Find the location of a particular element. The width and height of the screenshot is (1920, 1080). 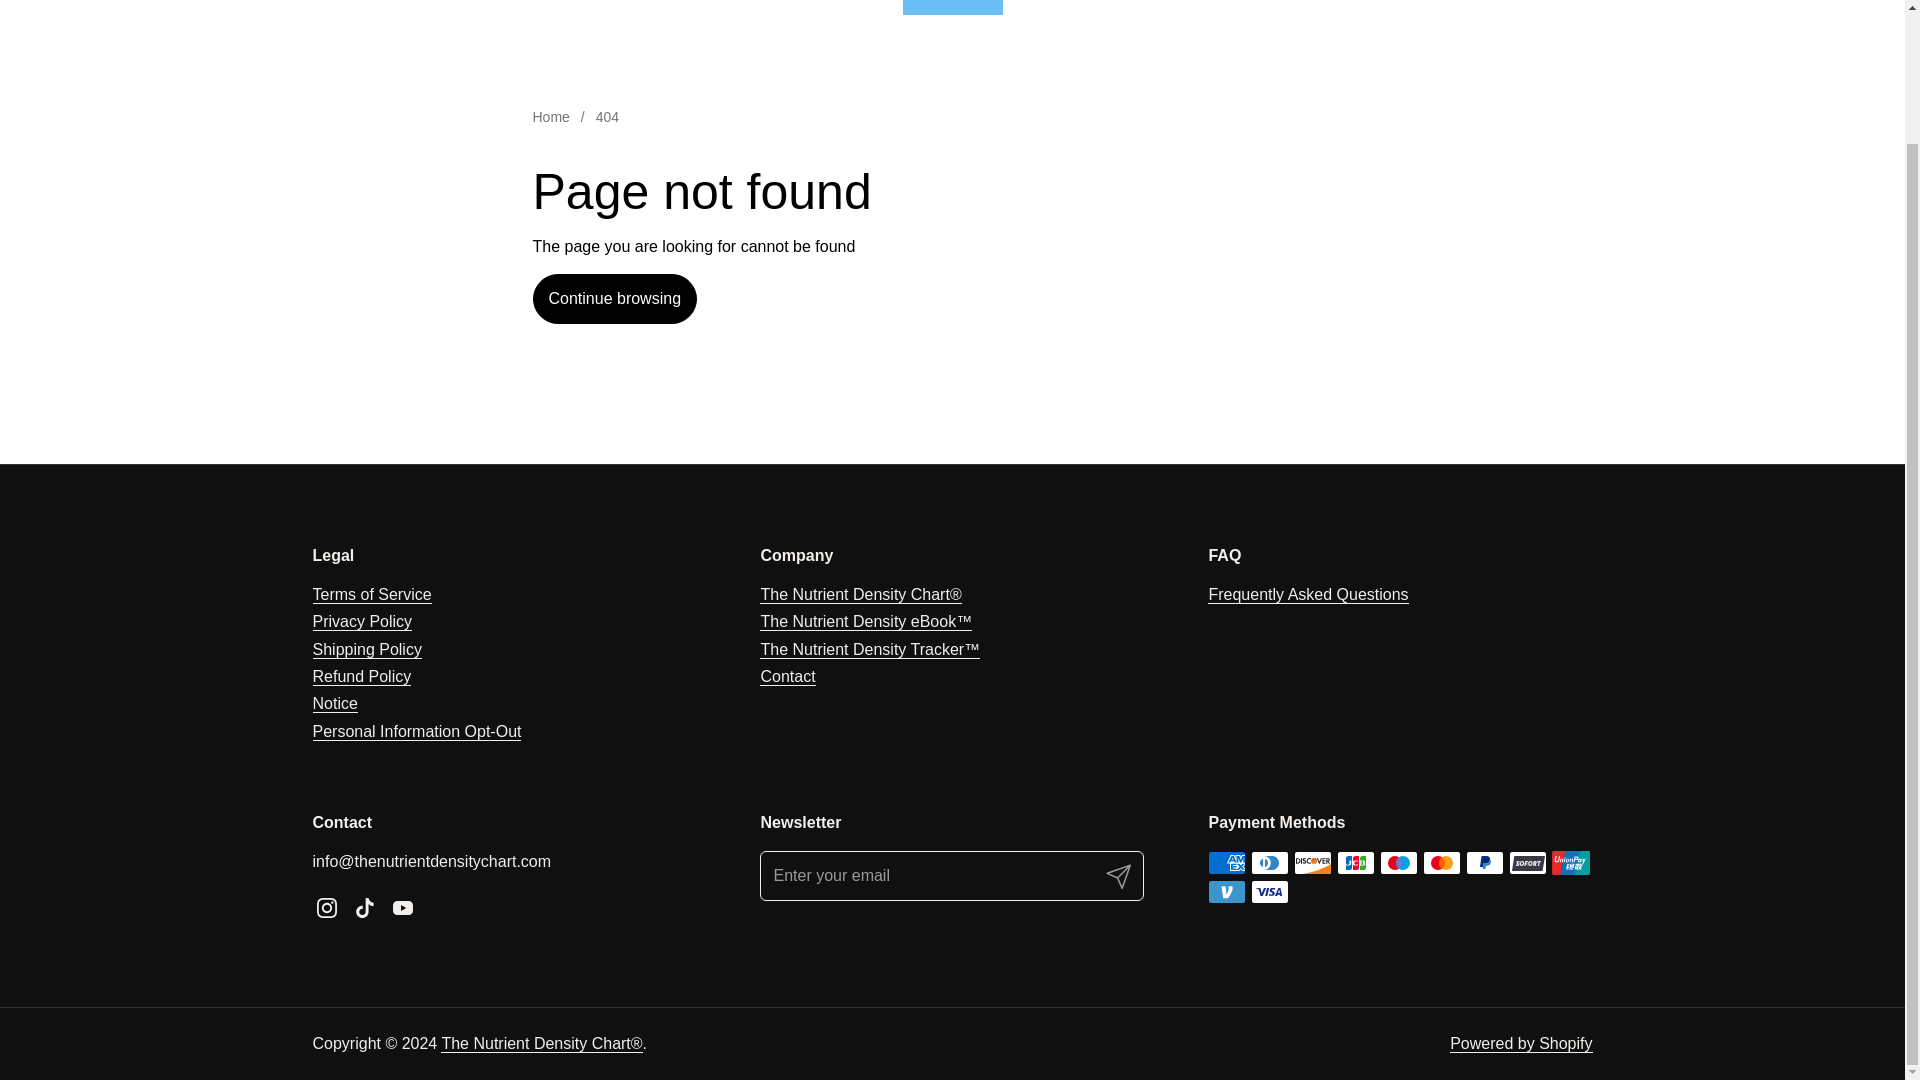

Home is located at coordinates (550, 118).